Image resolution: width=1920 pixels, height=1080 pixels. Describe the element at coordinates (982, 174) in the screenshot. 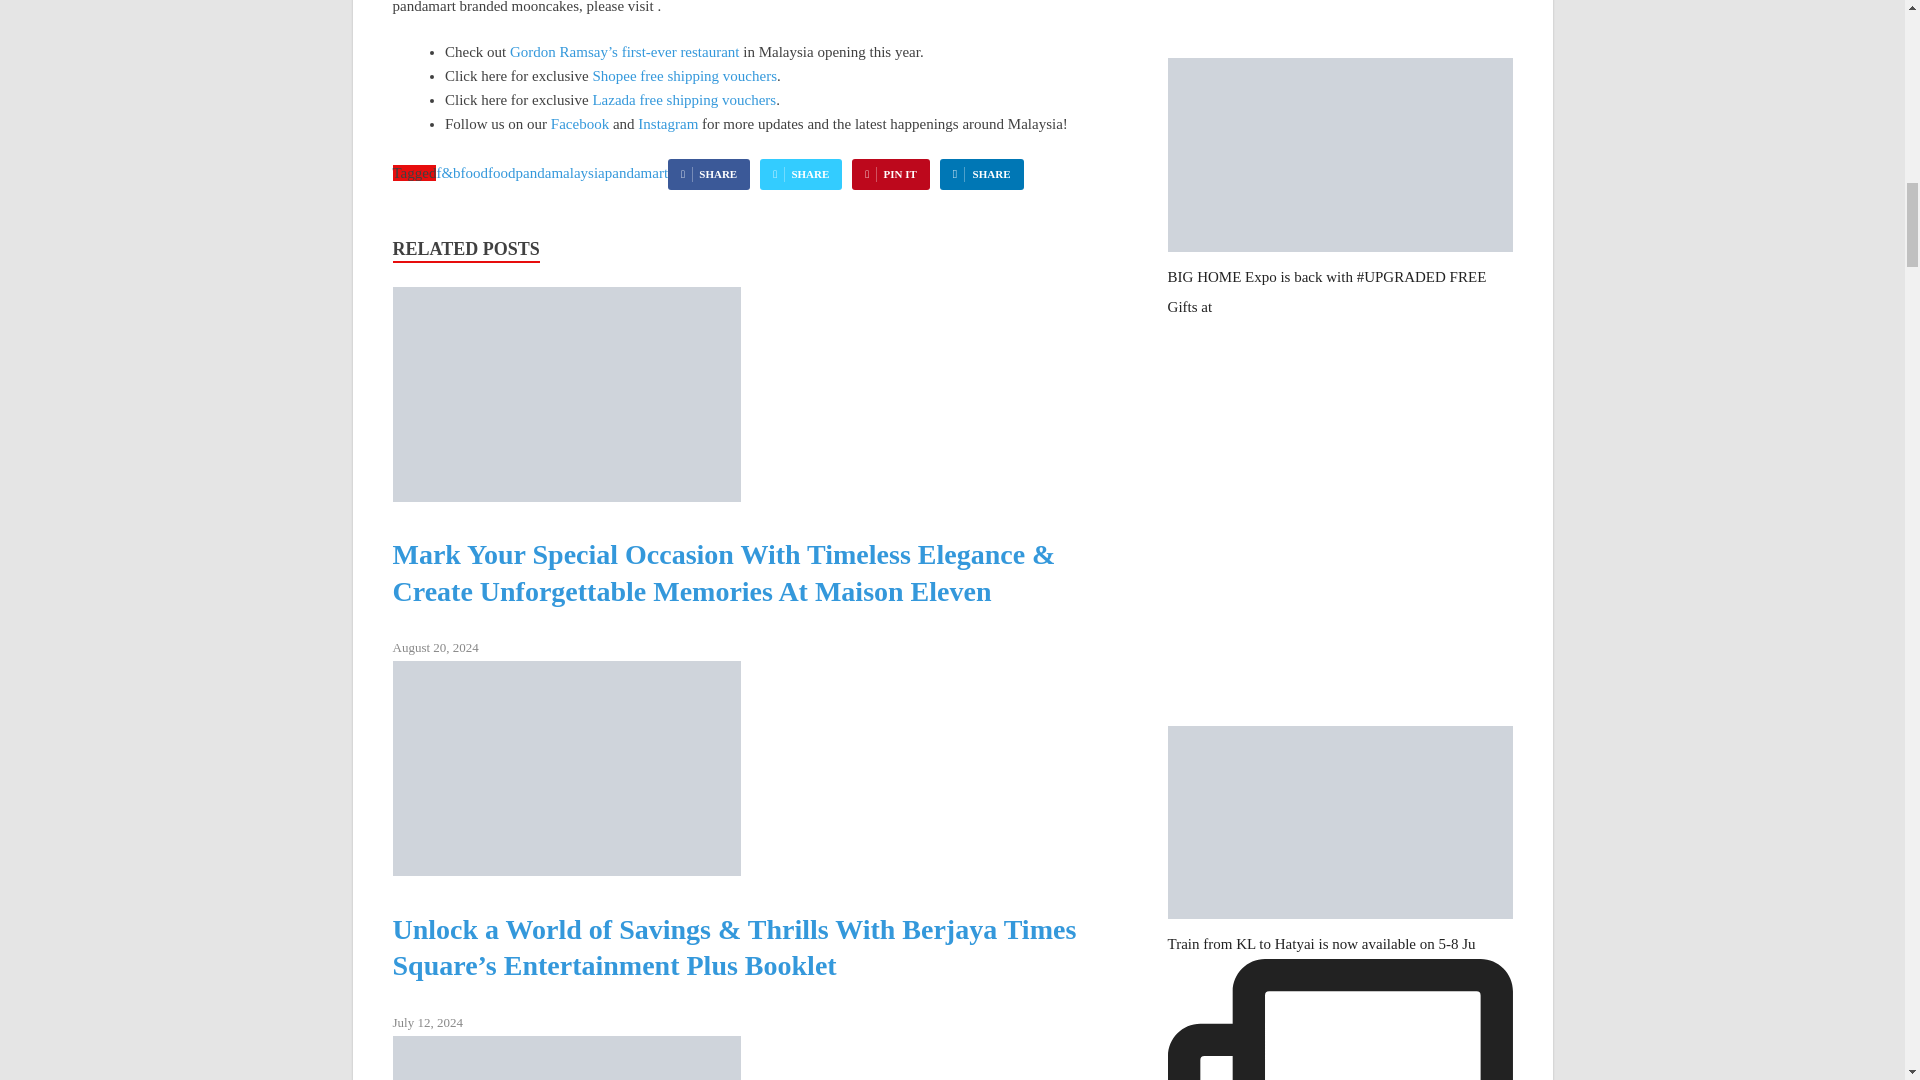

I see `SHARE` at that location.